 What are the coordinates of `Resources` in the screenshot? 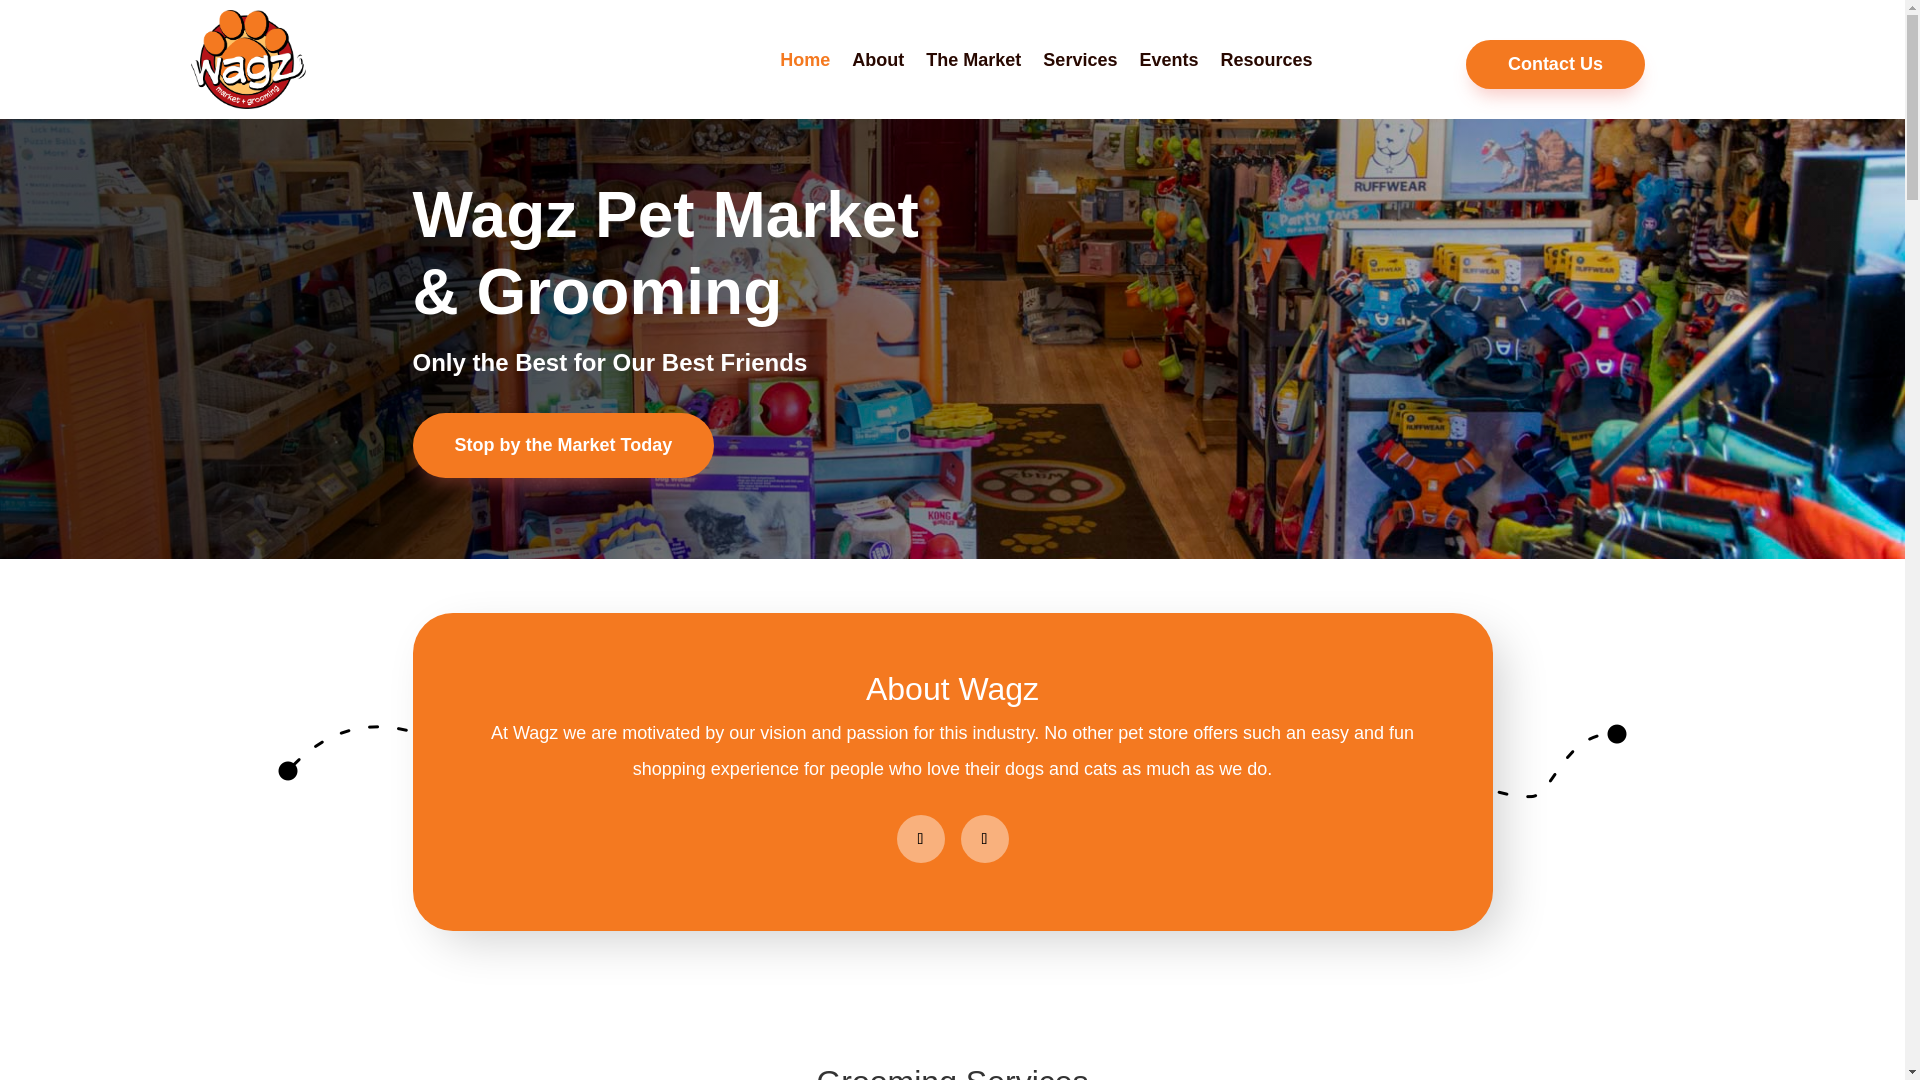 It's located at (1265, 59).